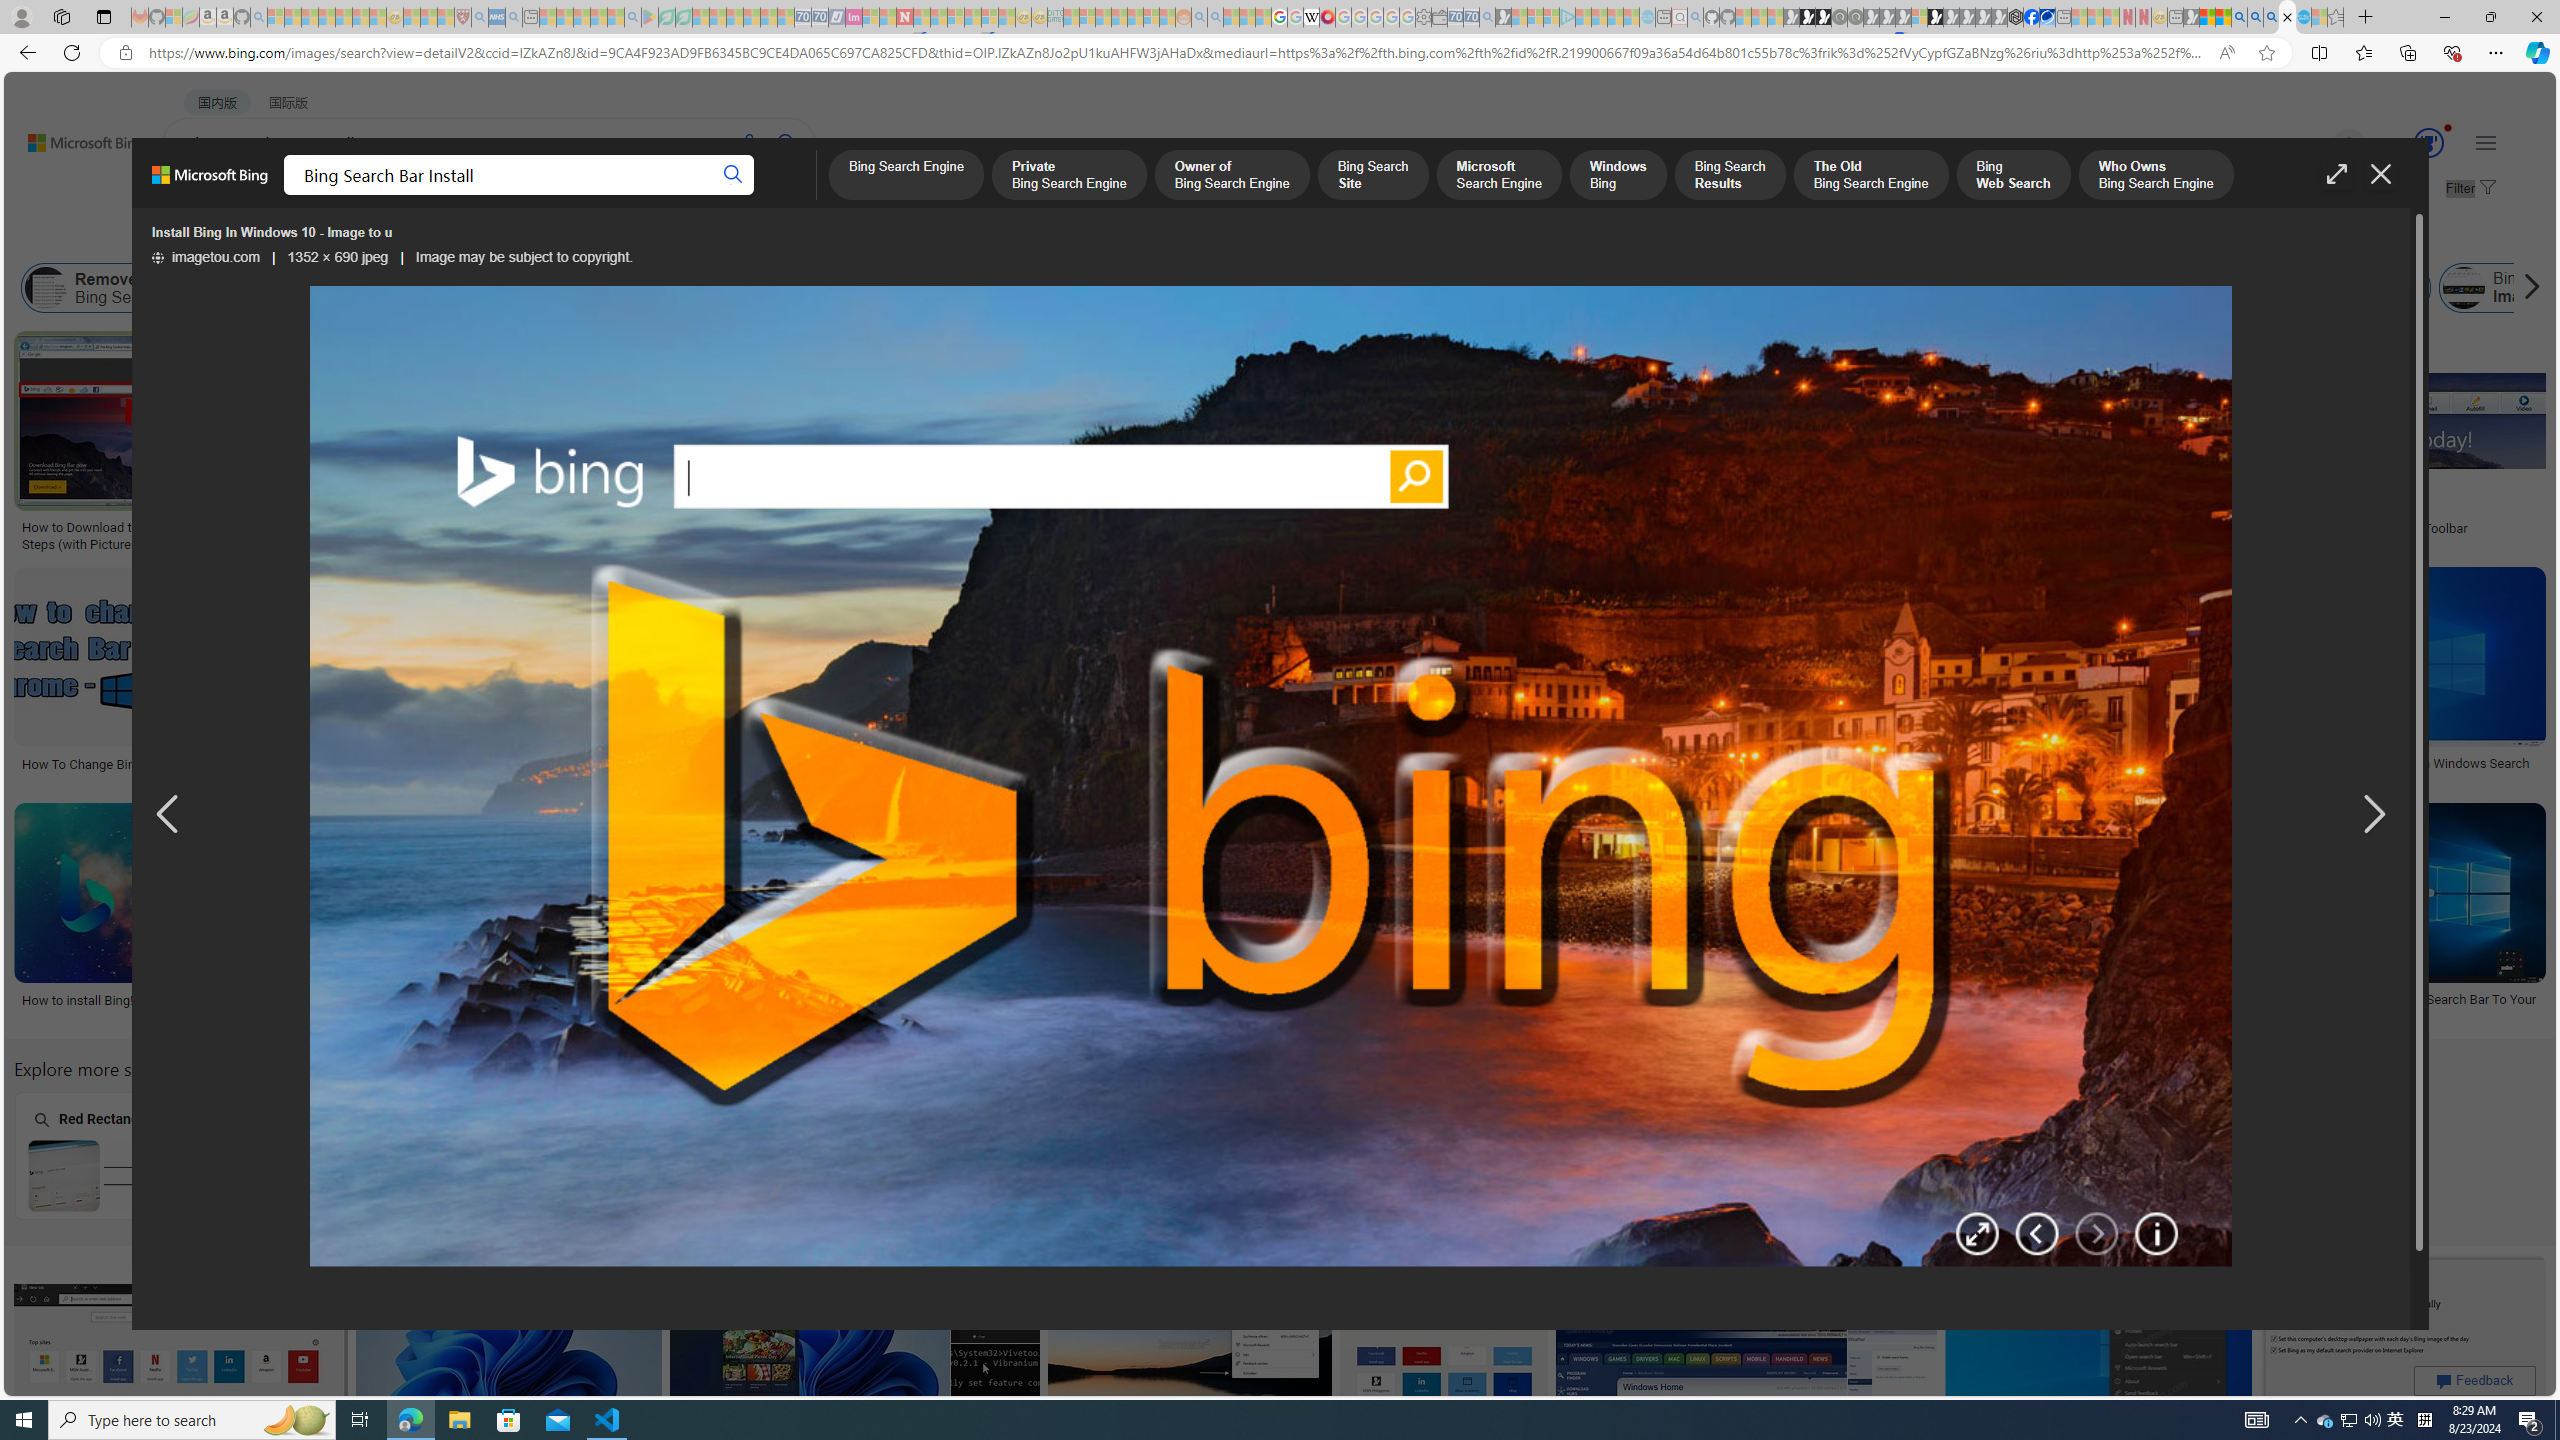 This screenshot has height=1440, width=2560. I want to click on Bing Bar Download, so click(2184, 288).